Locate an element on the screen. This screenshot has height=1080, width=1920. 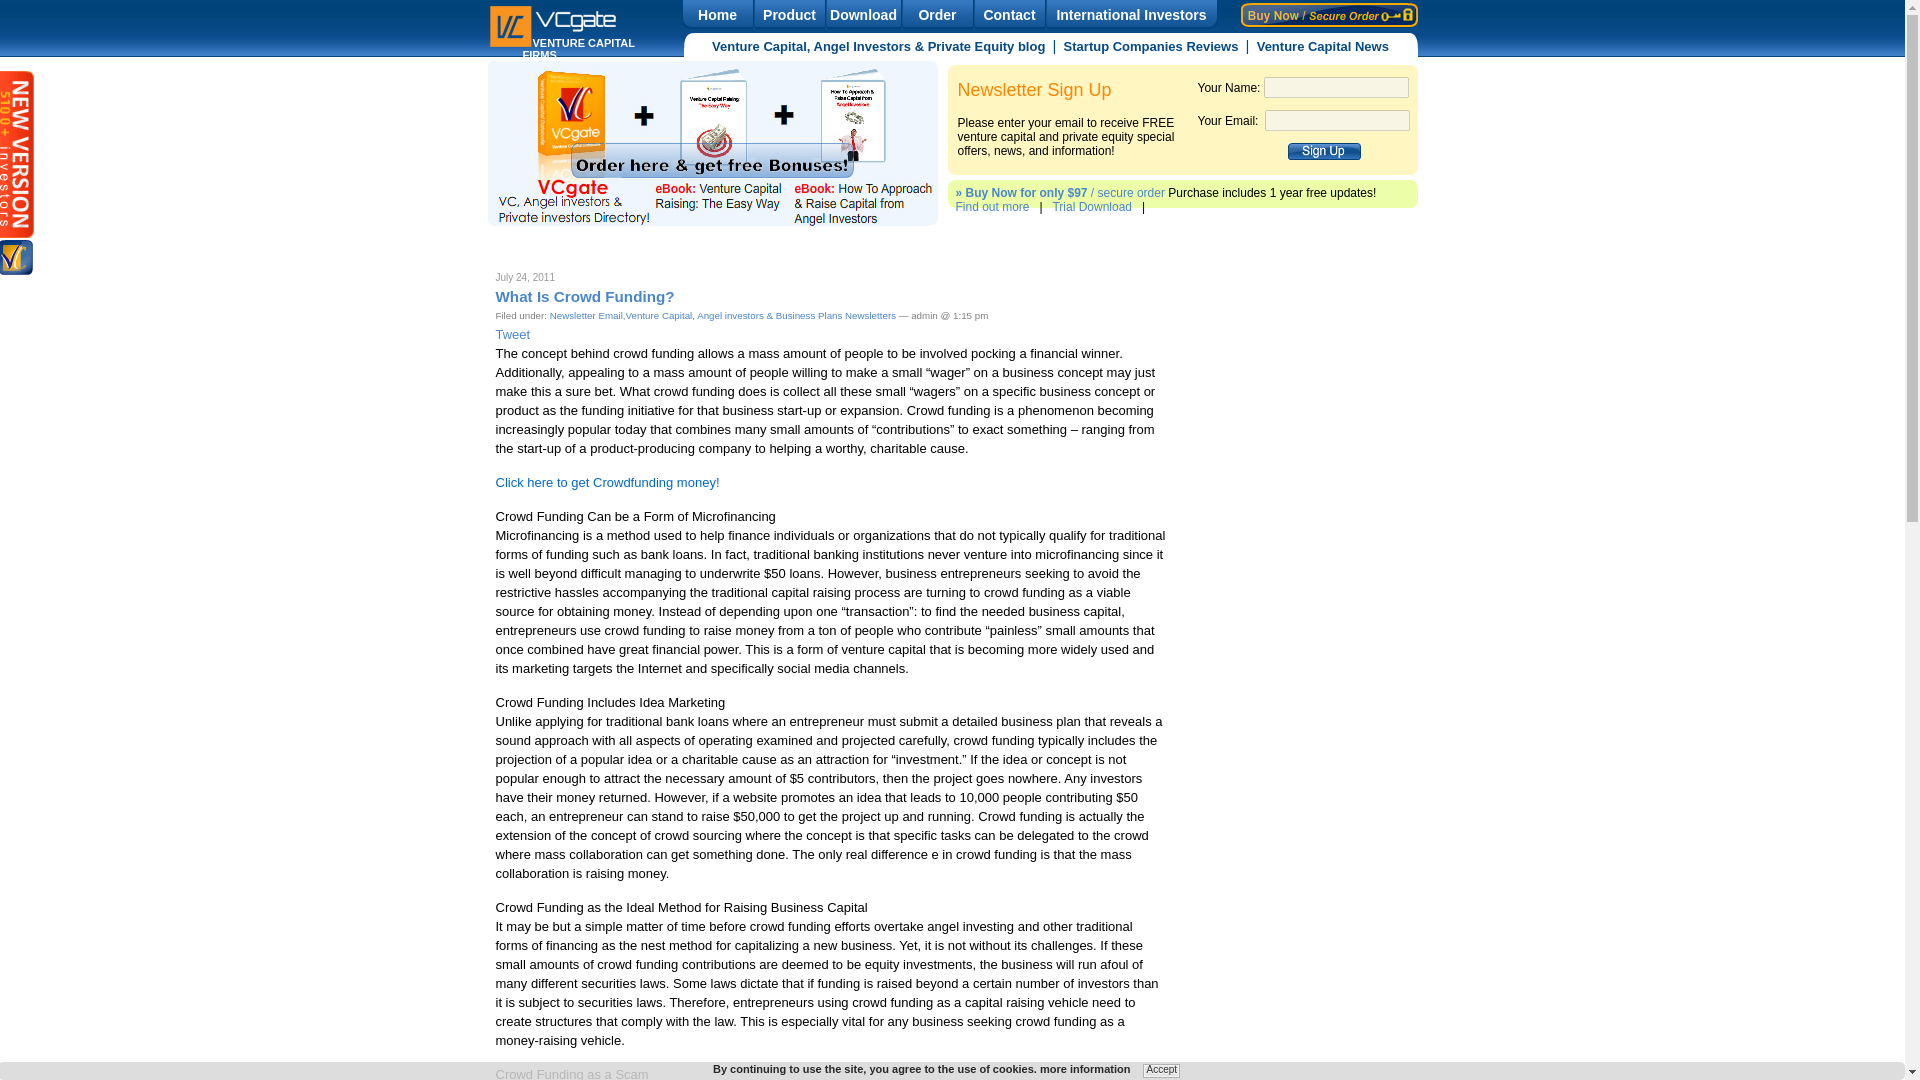
Order is located at coordinates (936, 14).